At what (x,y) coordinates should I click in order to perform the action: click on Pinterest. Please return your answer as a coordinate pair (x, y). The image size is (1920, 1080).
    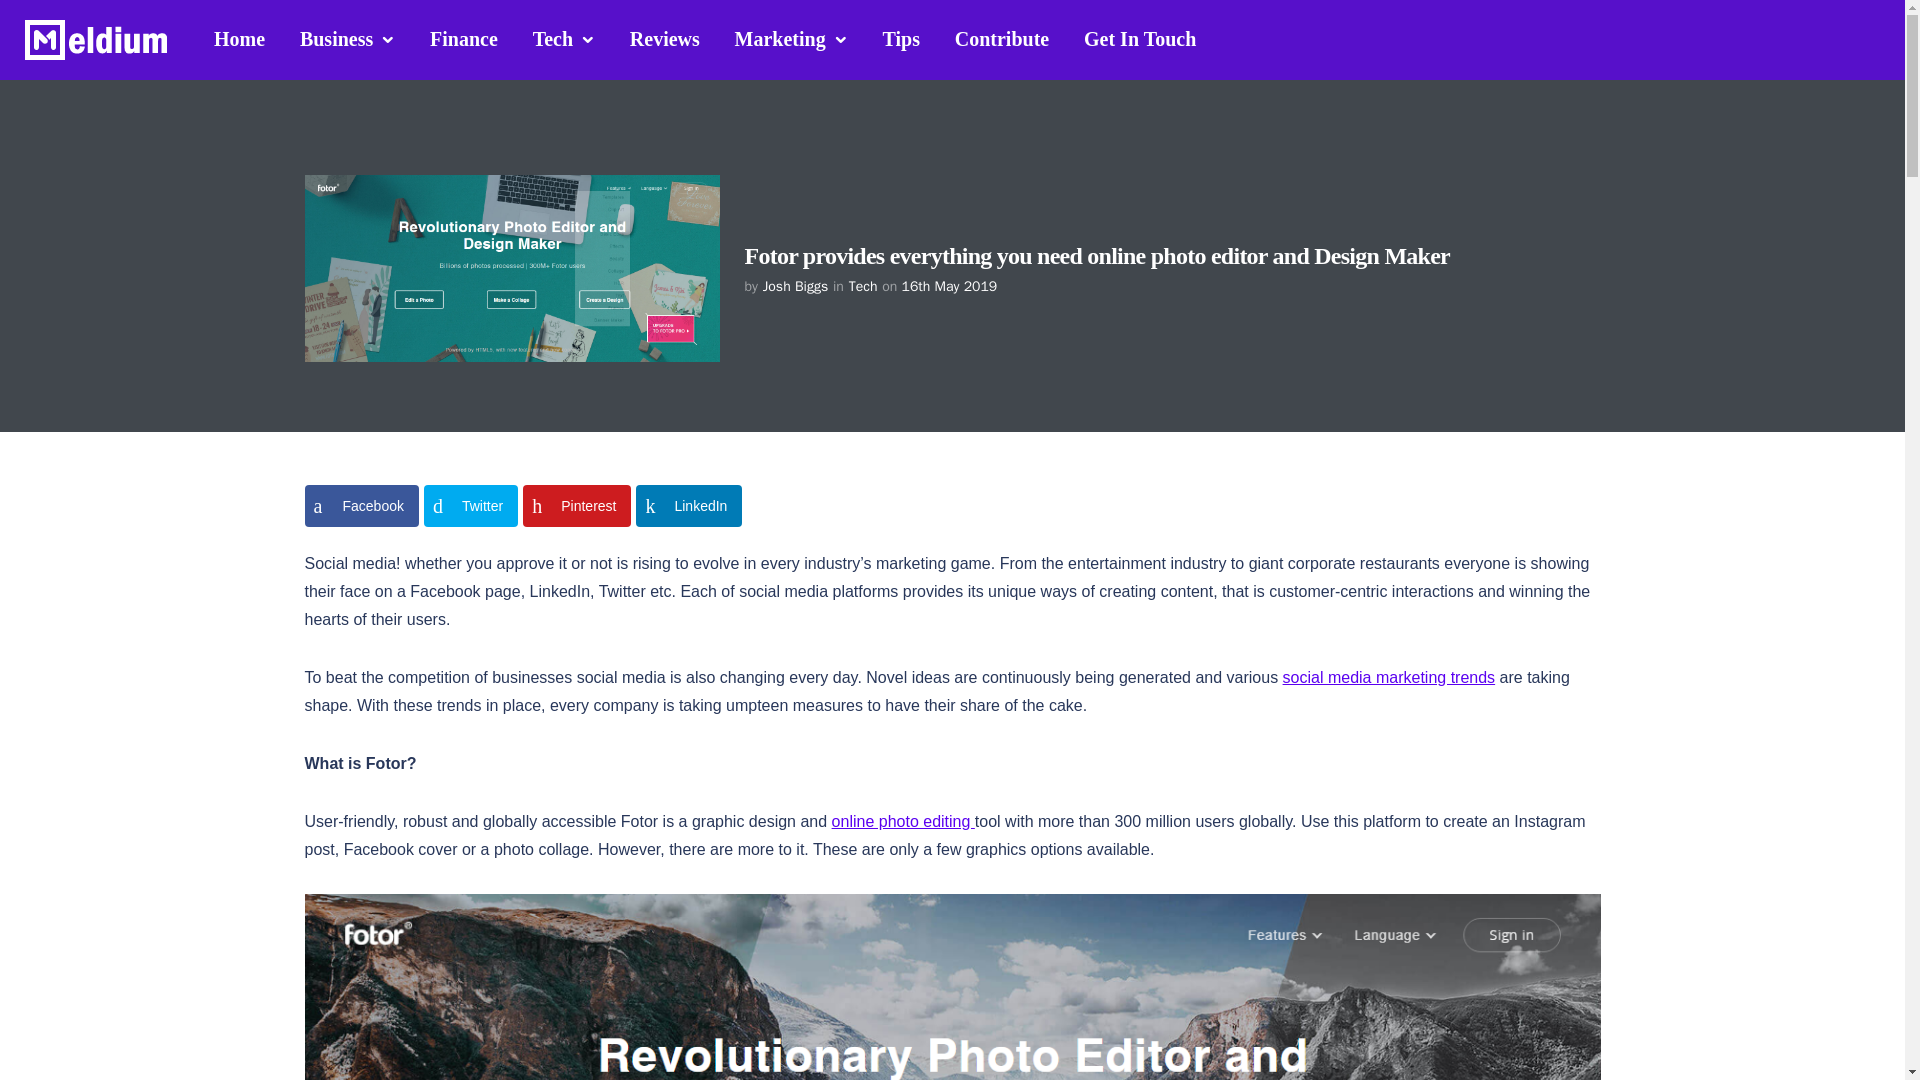
    Looking at the image, I should click on (576, 506).